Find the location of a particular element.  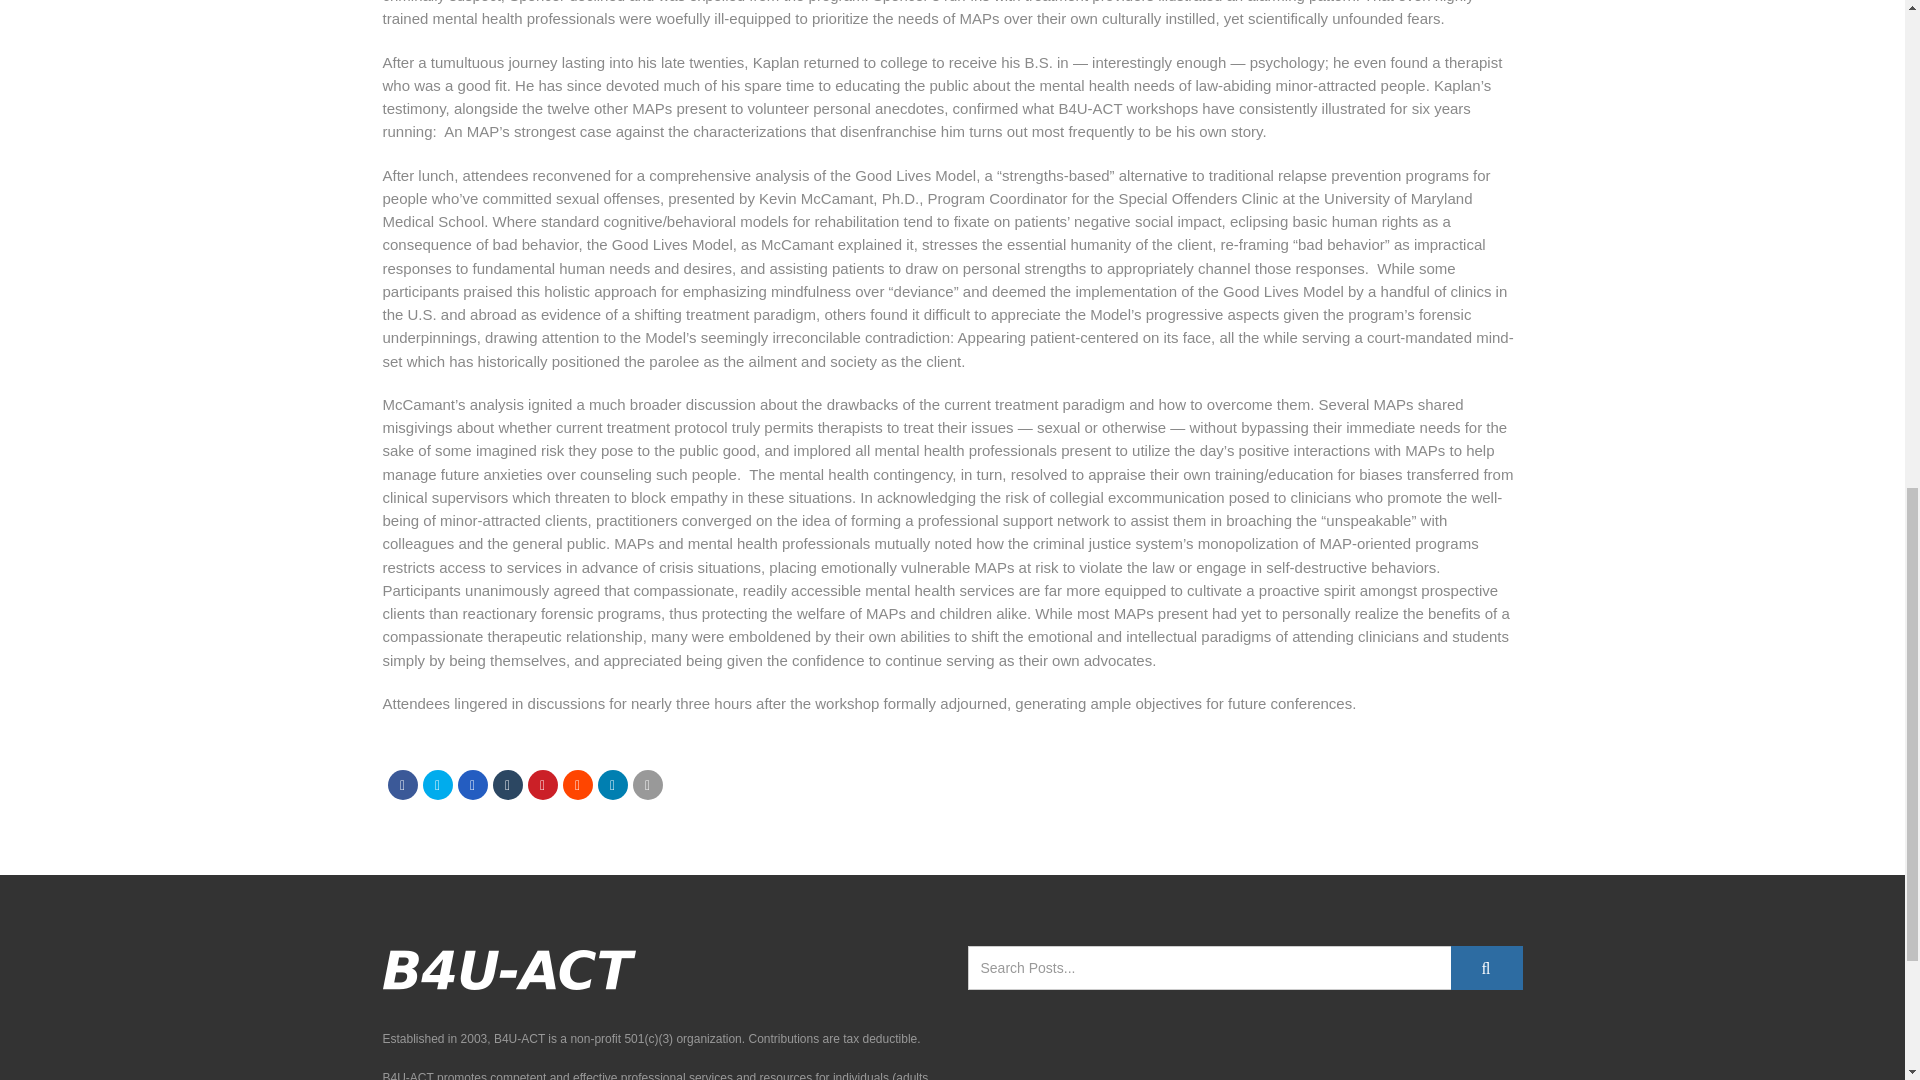

Tweet is located at coordinates (436, 785).